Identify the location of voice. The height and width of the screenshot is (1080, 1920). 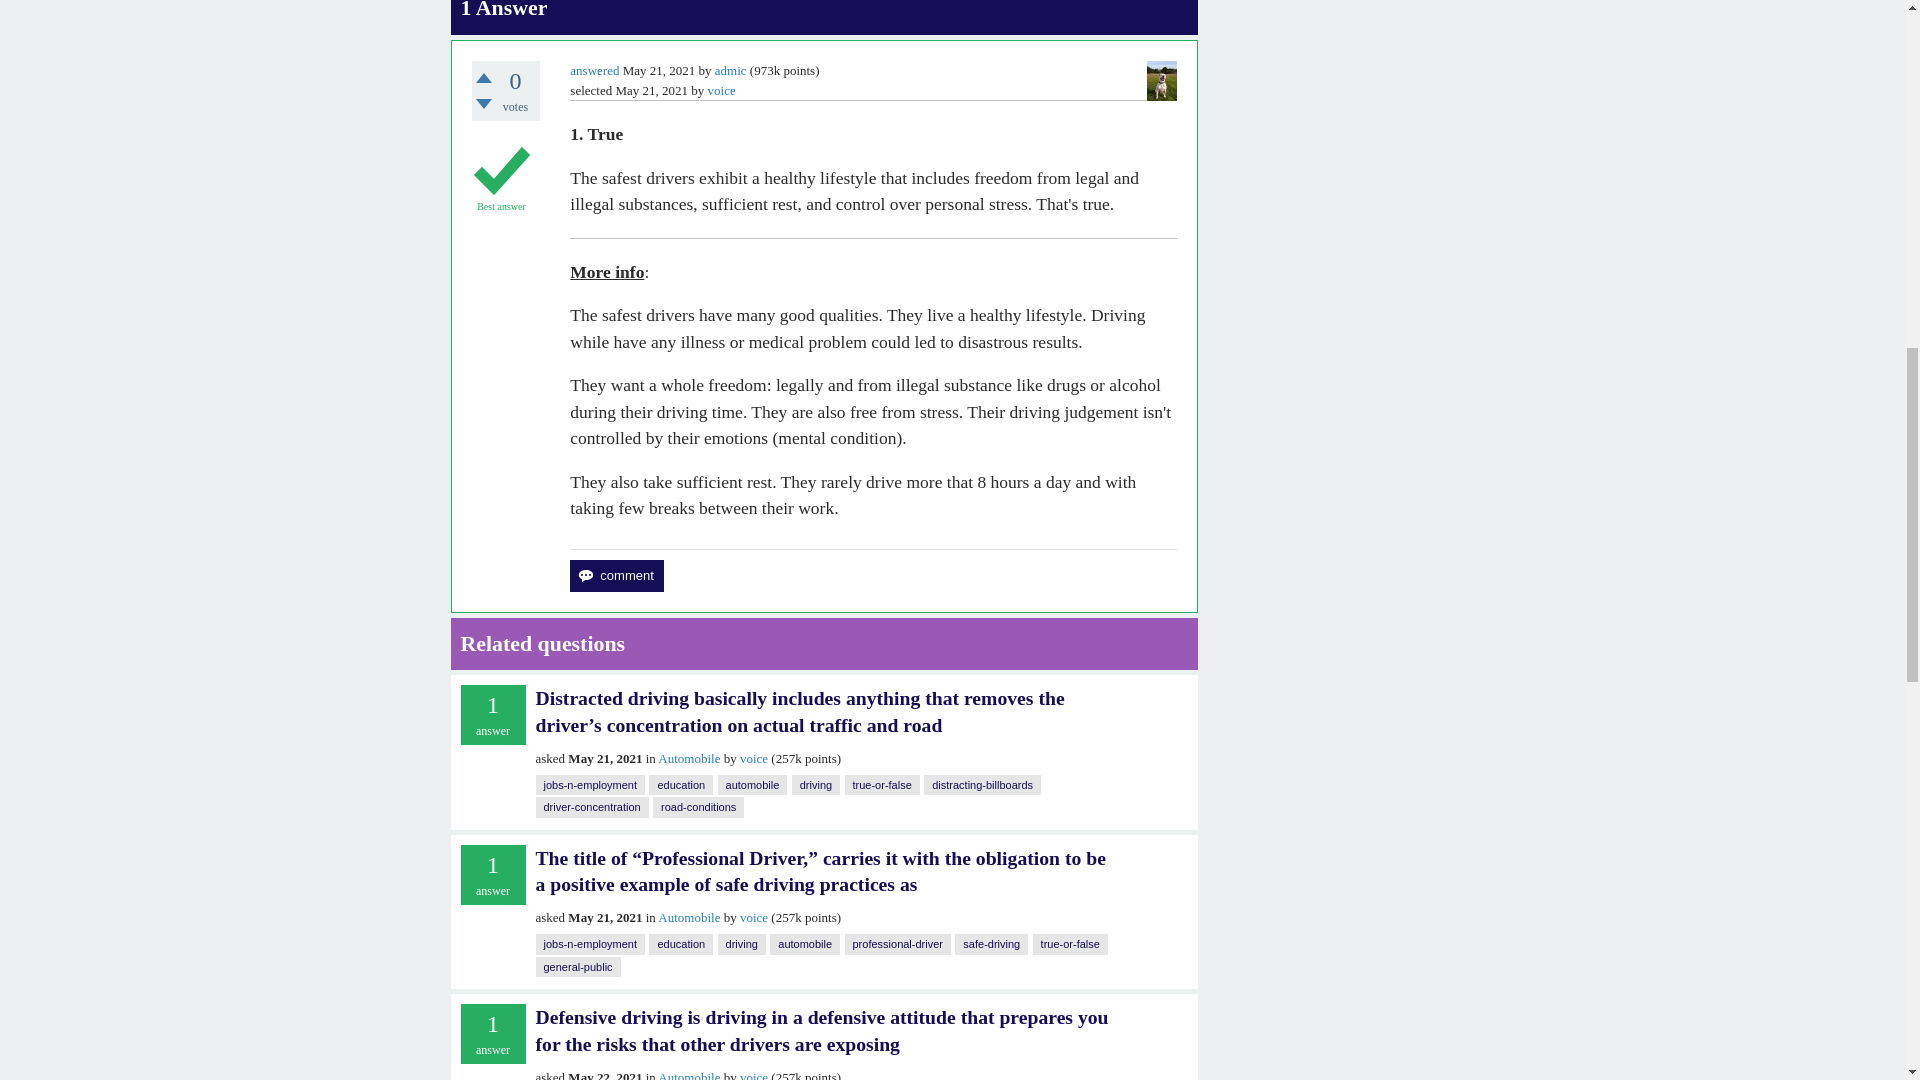
(754, 758).